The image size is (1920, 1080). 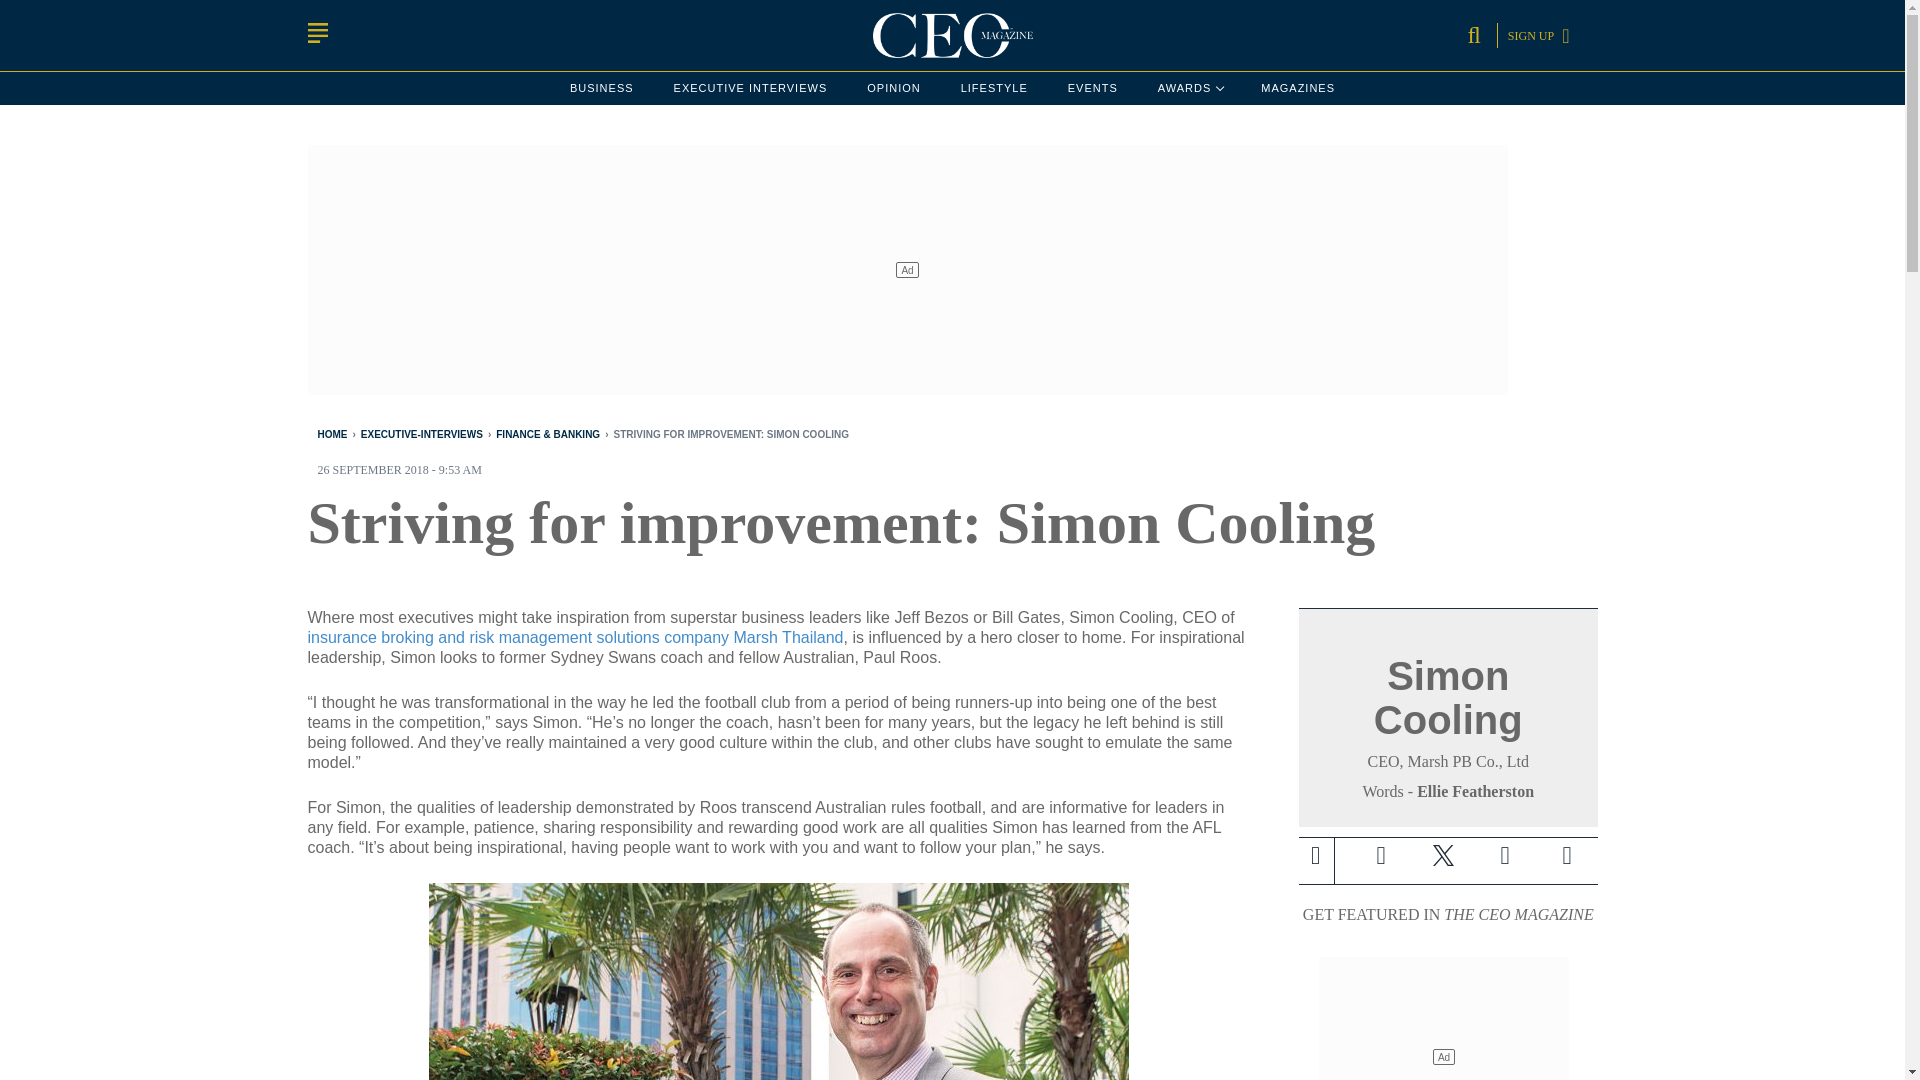 I want to click on Executive Interviews, so click(x=750, y=88).